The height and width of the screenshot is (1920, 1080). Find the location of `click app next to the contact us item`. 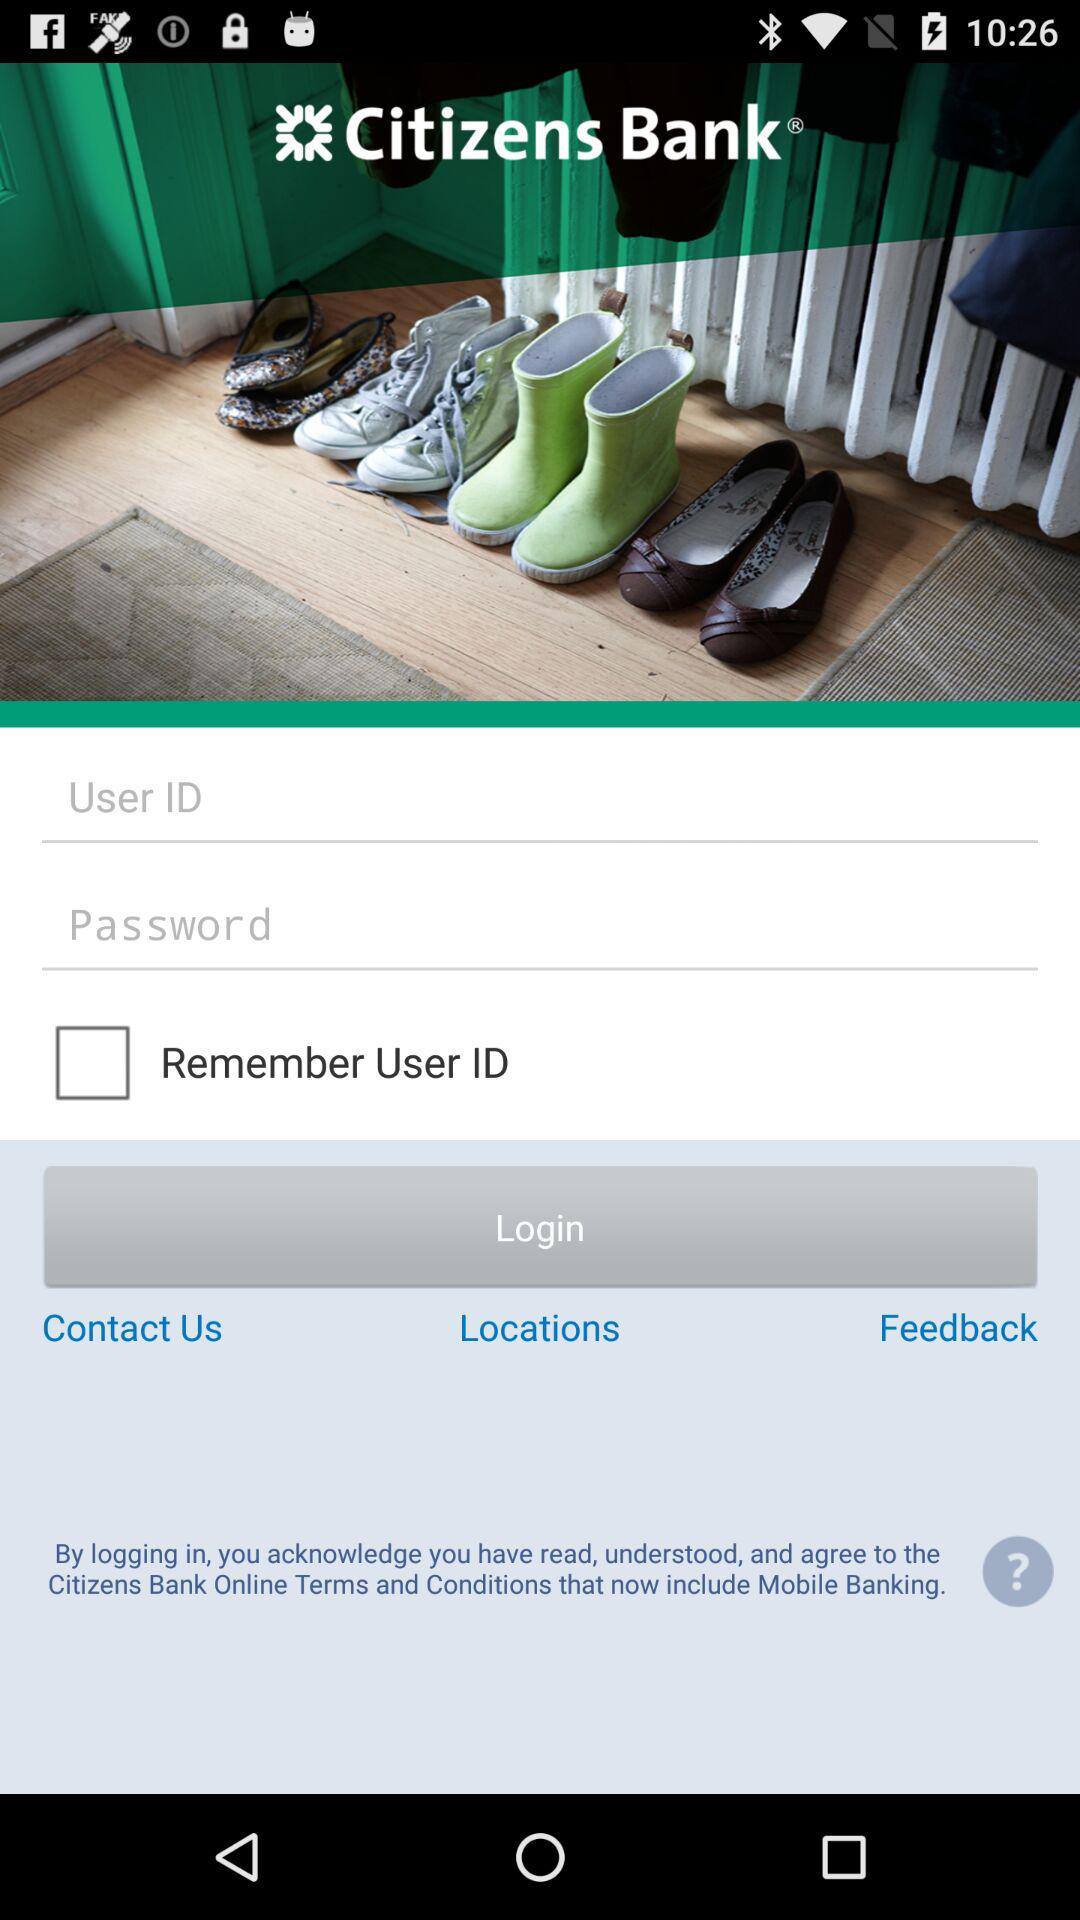

click app next to the contact us item is located at coordinates (539, 1326).